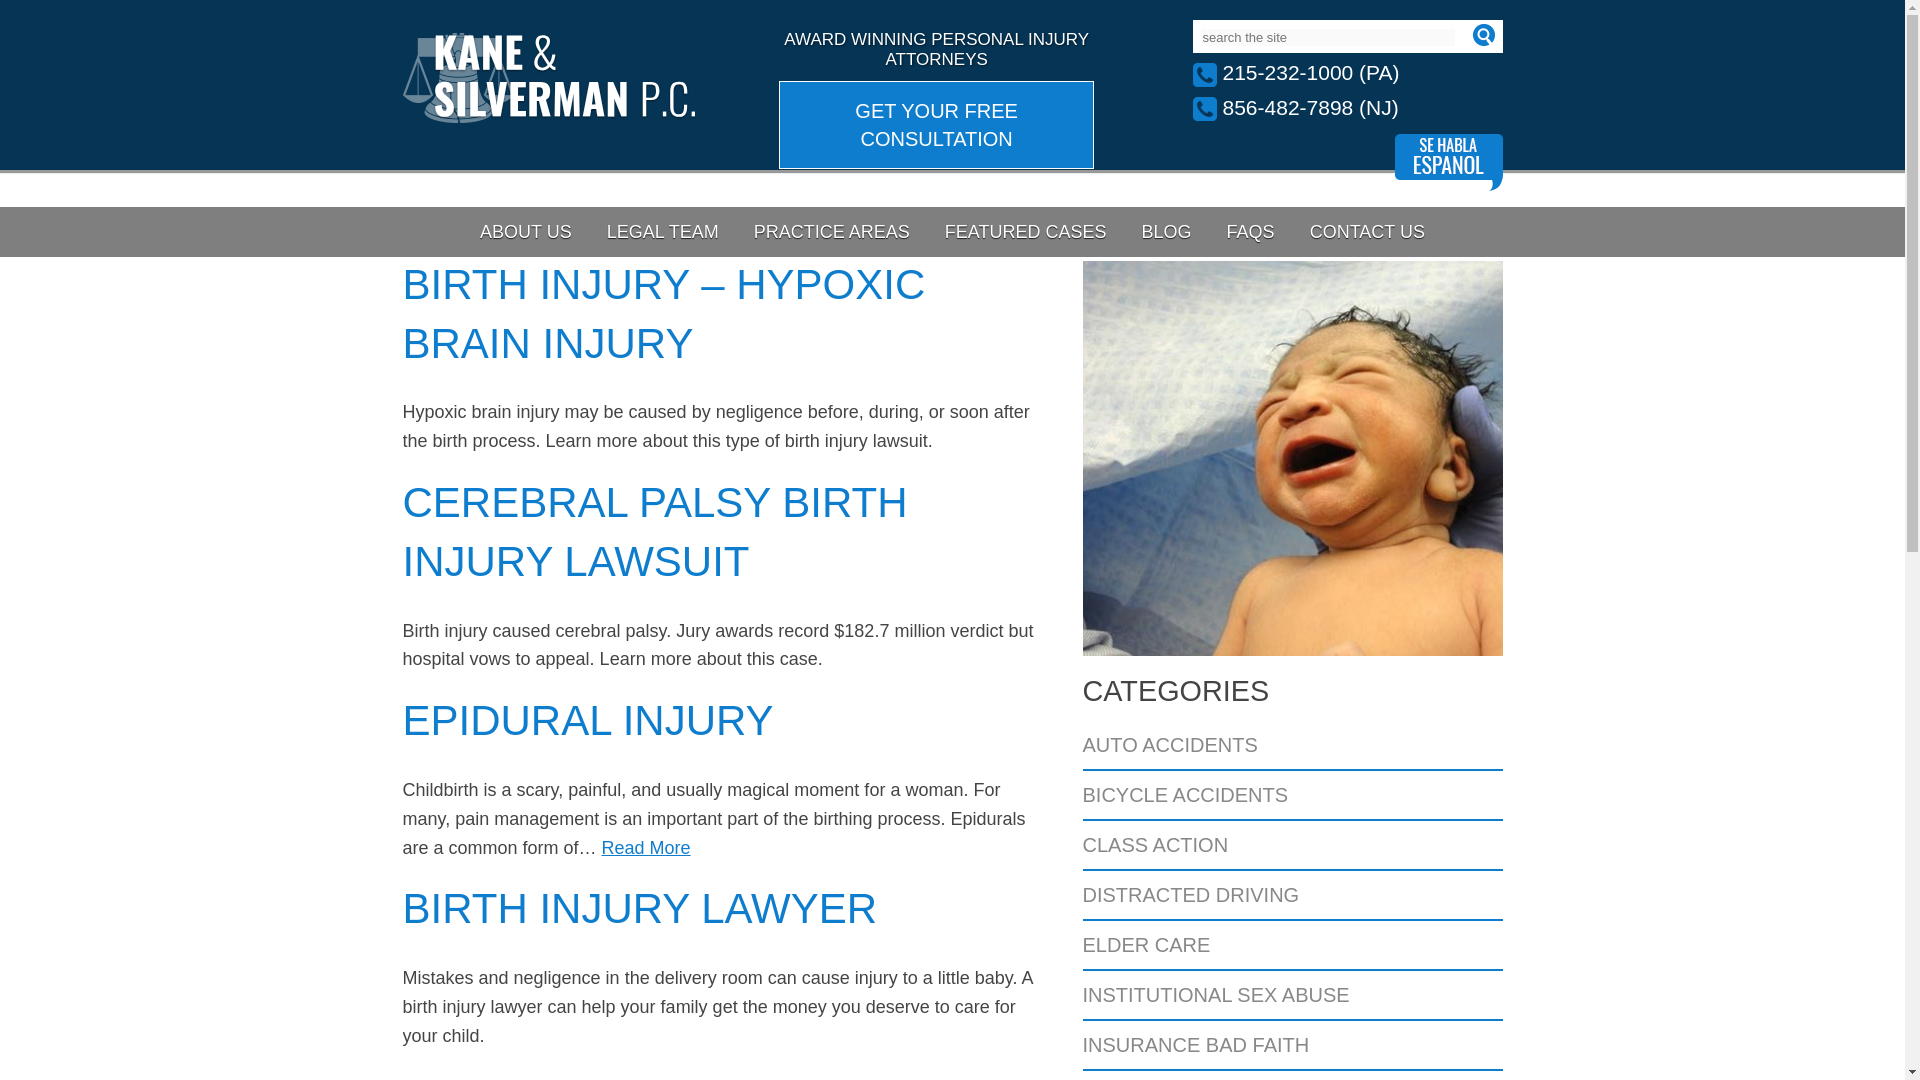  Describe the element at coordinates (936, 124) in the screenshot. I see `GET YOUR FREE CONSULTATION` at that location.